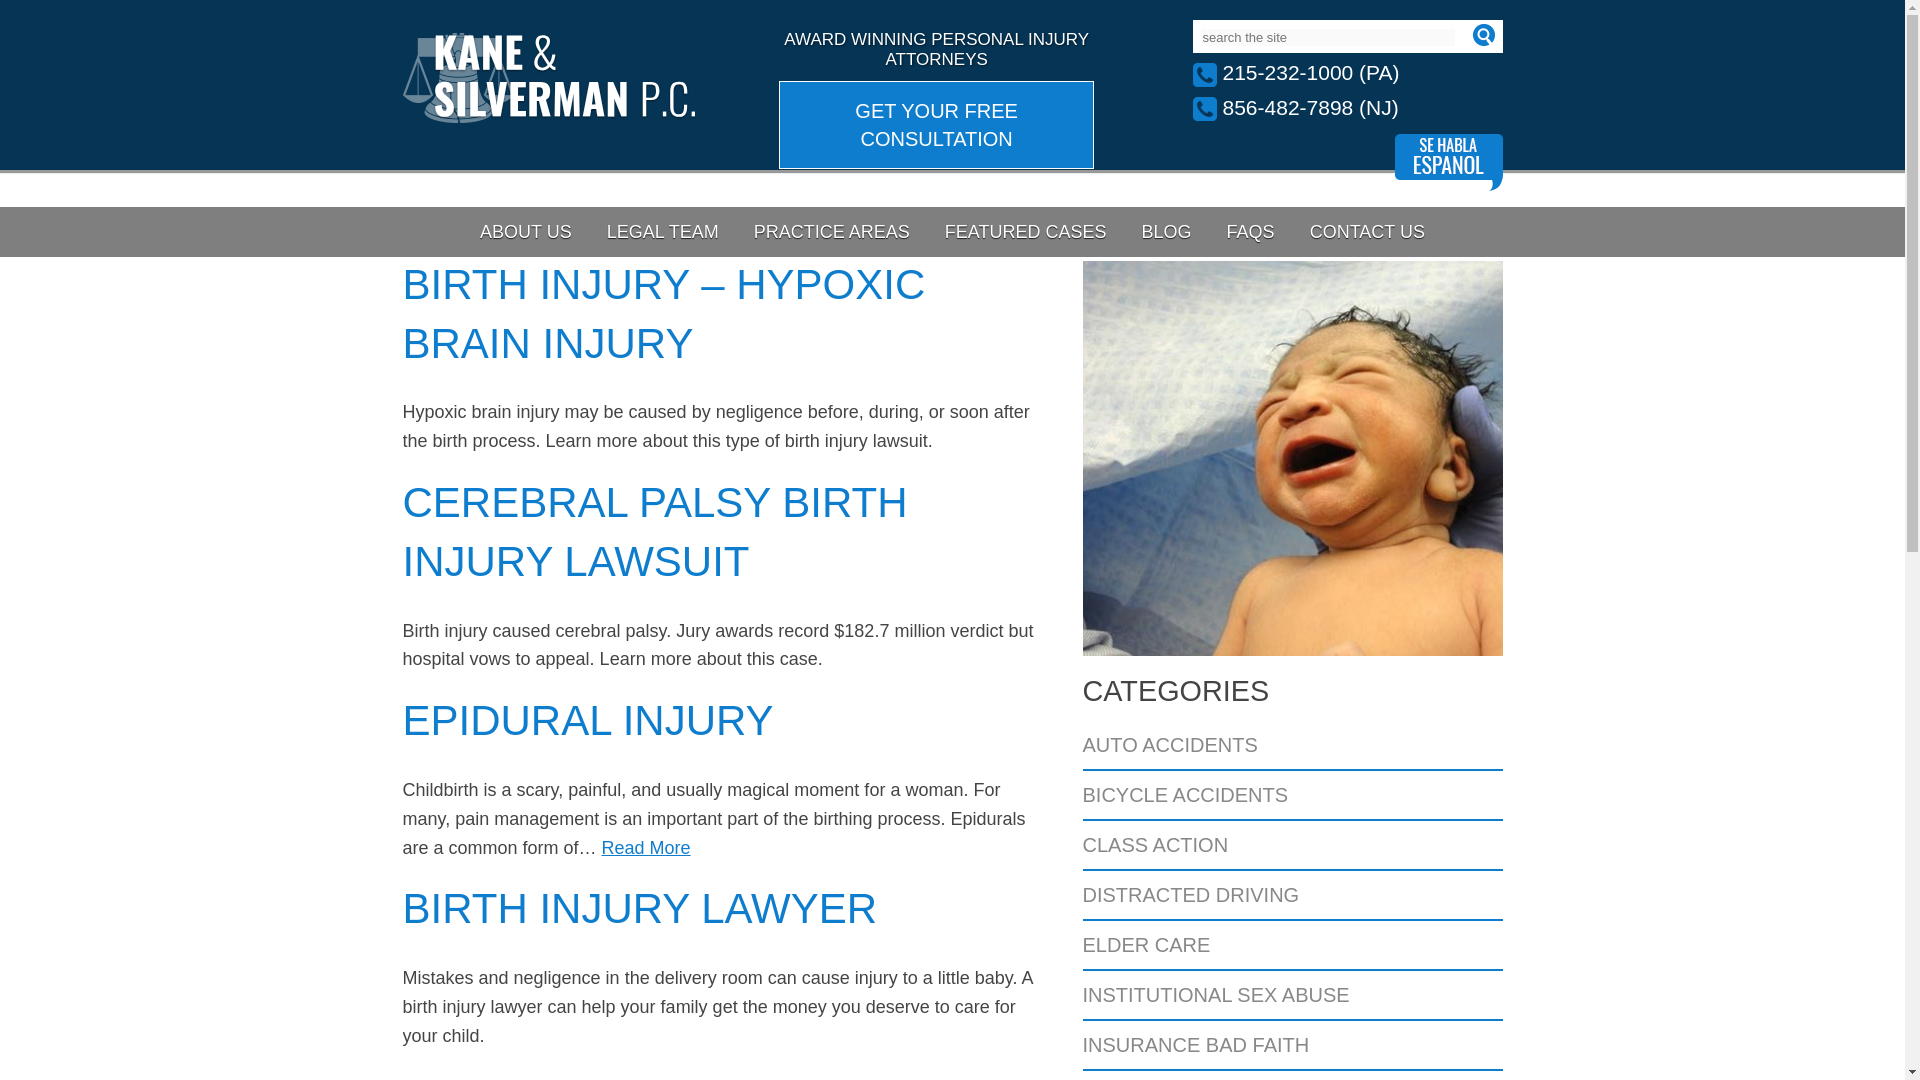  Describe the element at coordinates (936, 124) in the screenshot. I see `GET YOUR FREE CONSULTATION` at that location.